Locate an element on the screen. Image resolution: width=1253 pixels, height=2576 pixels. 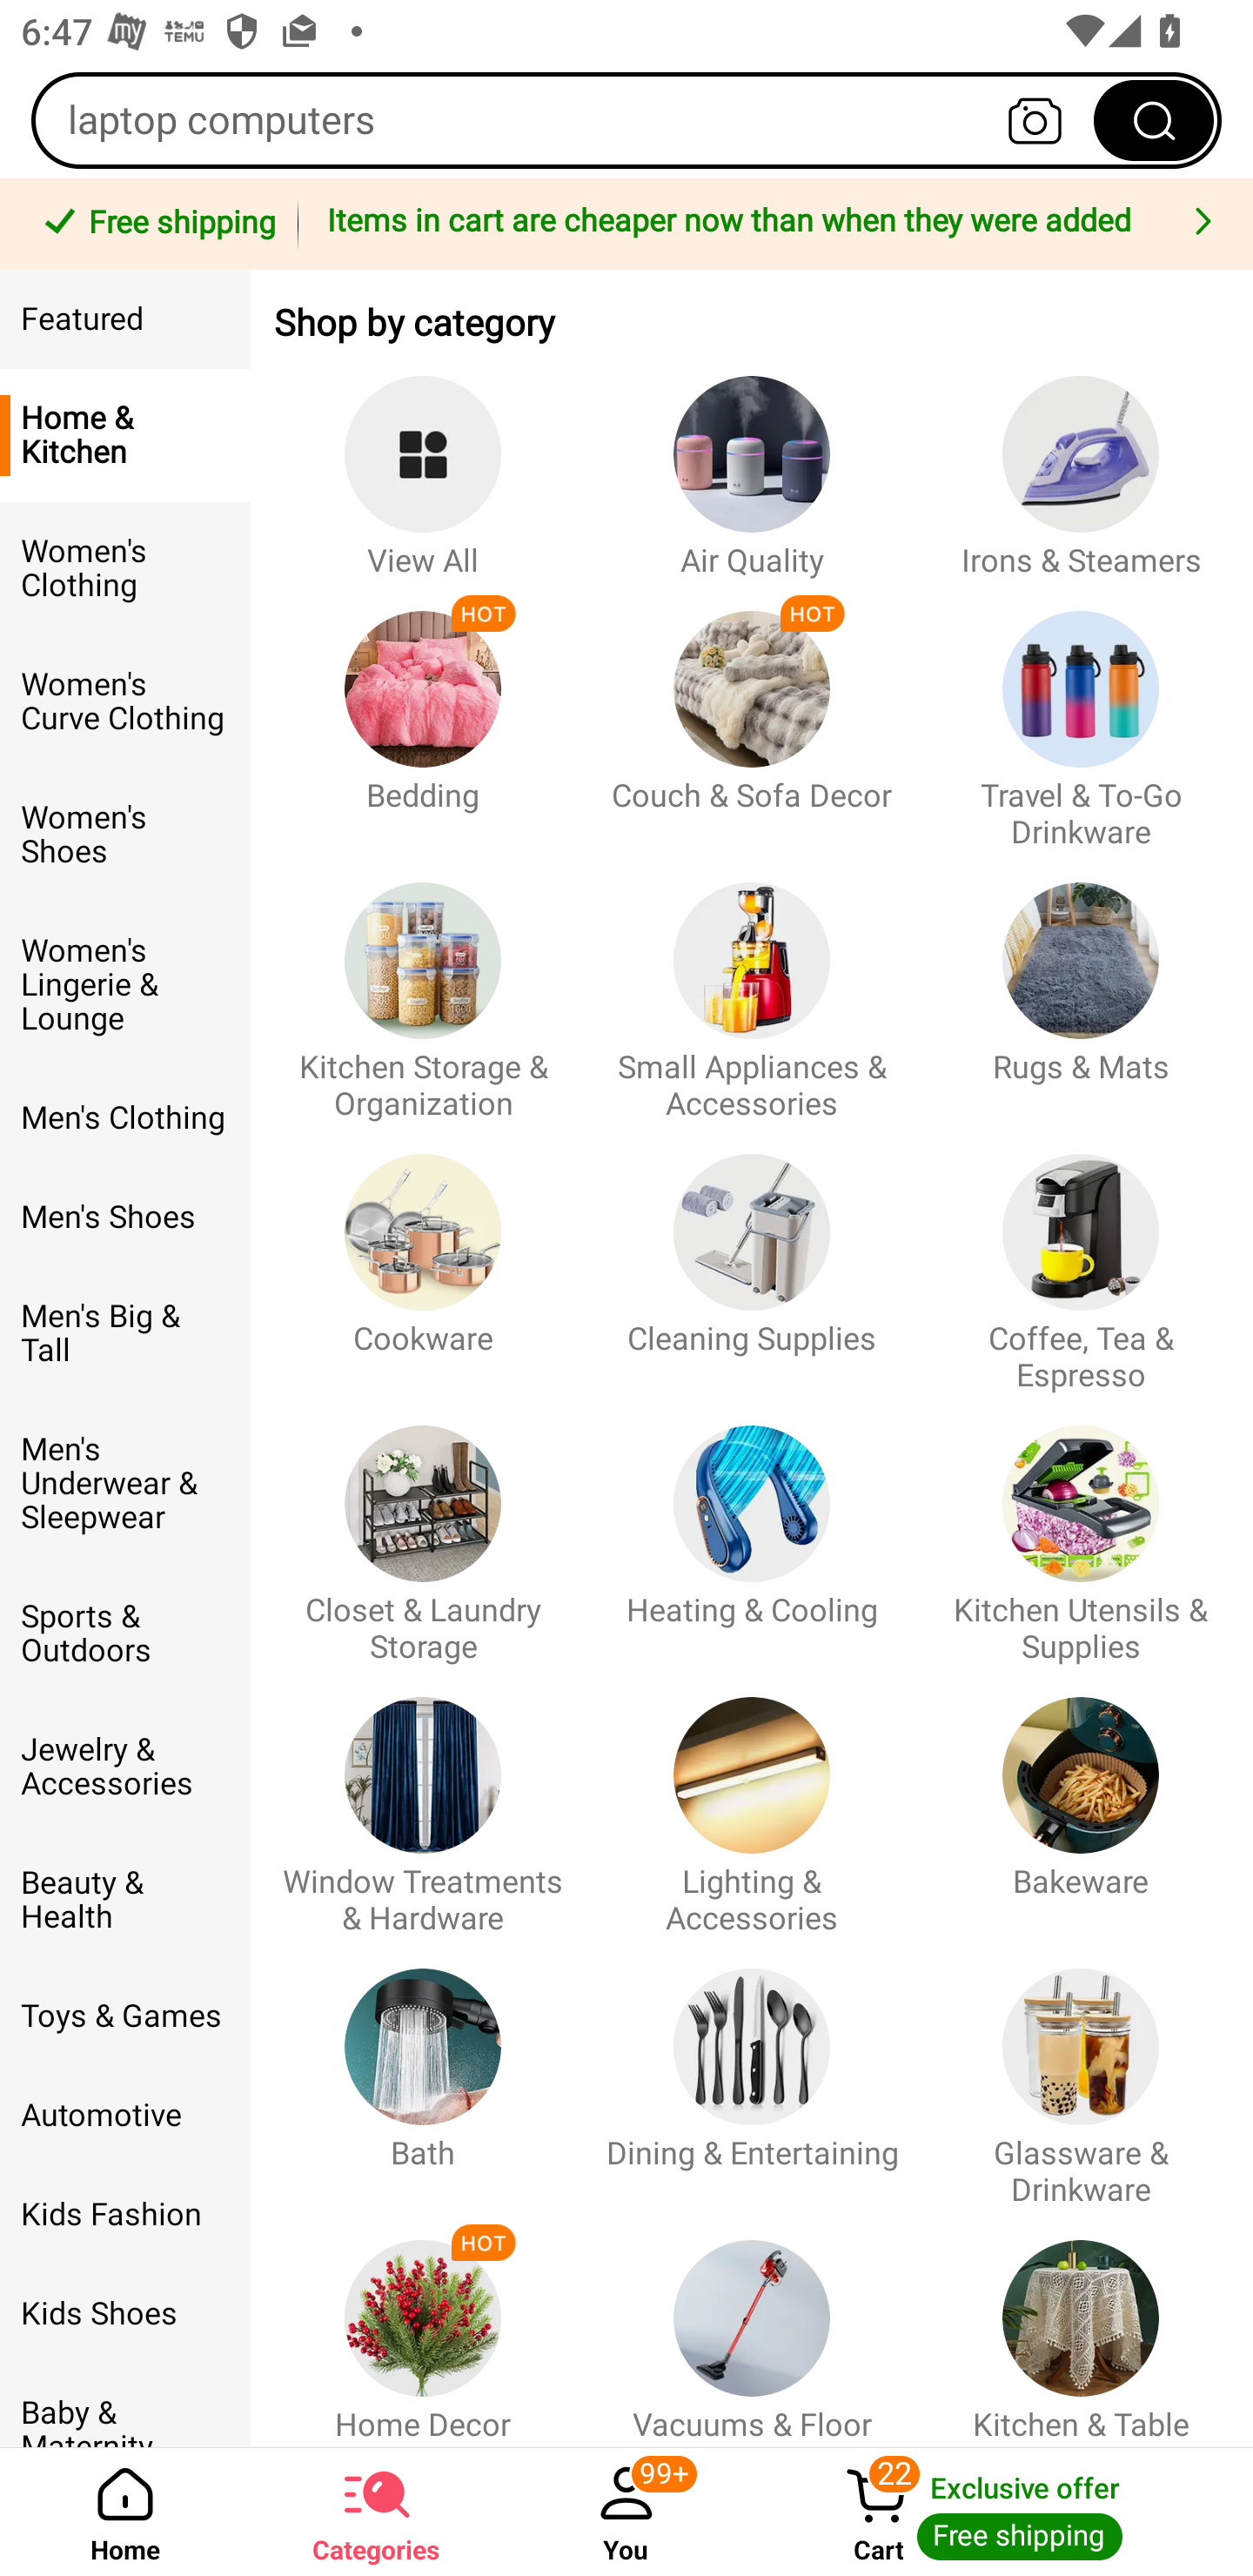
Closet & Laundry Storage is located at coordinates (423, 1530).